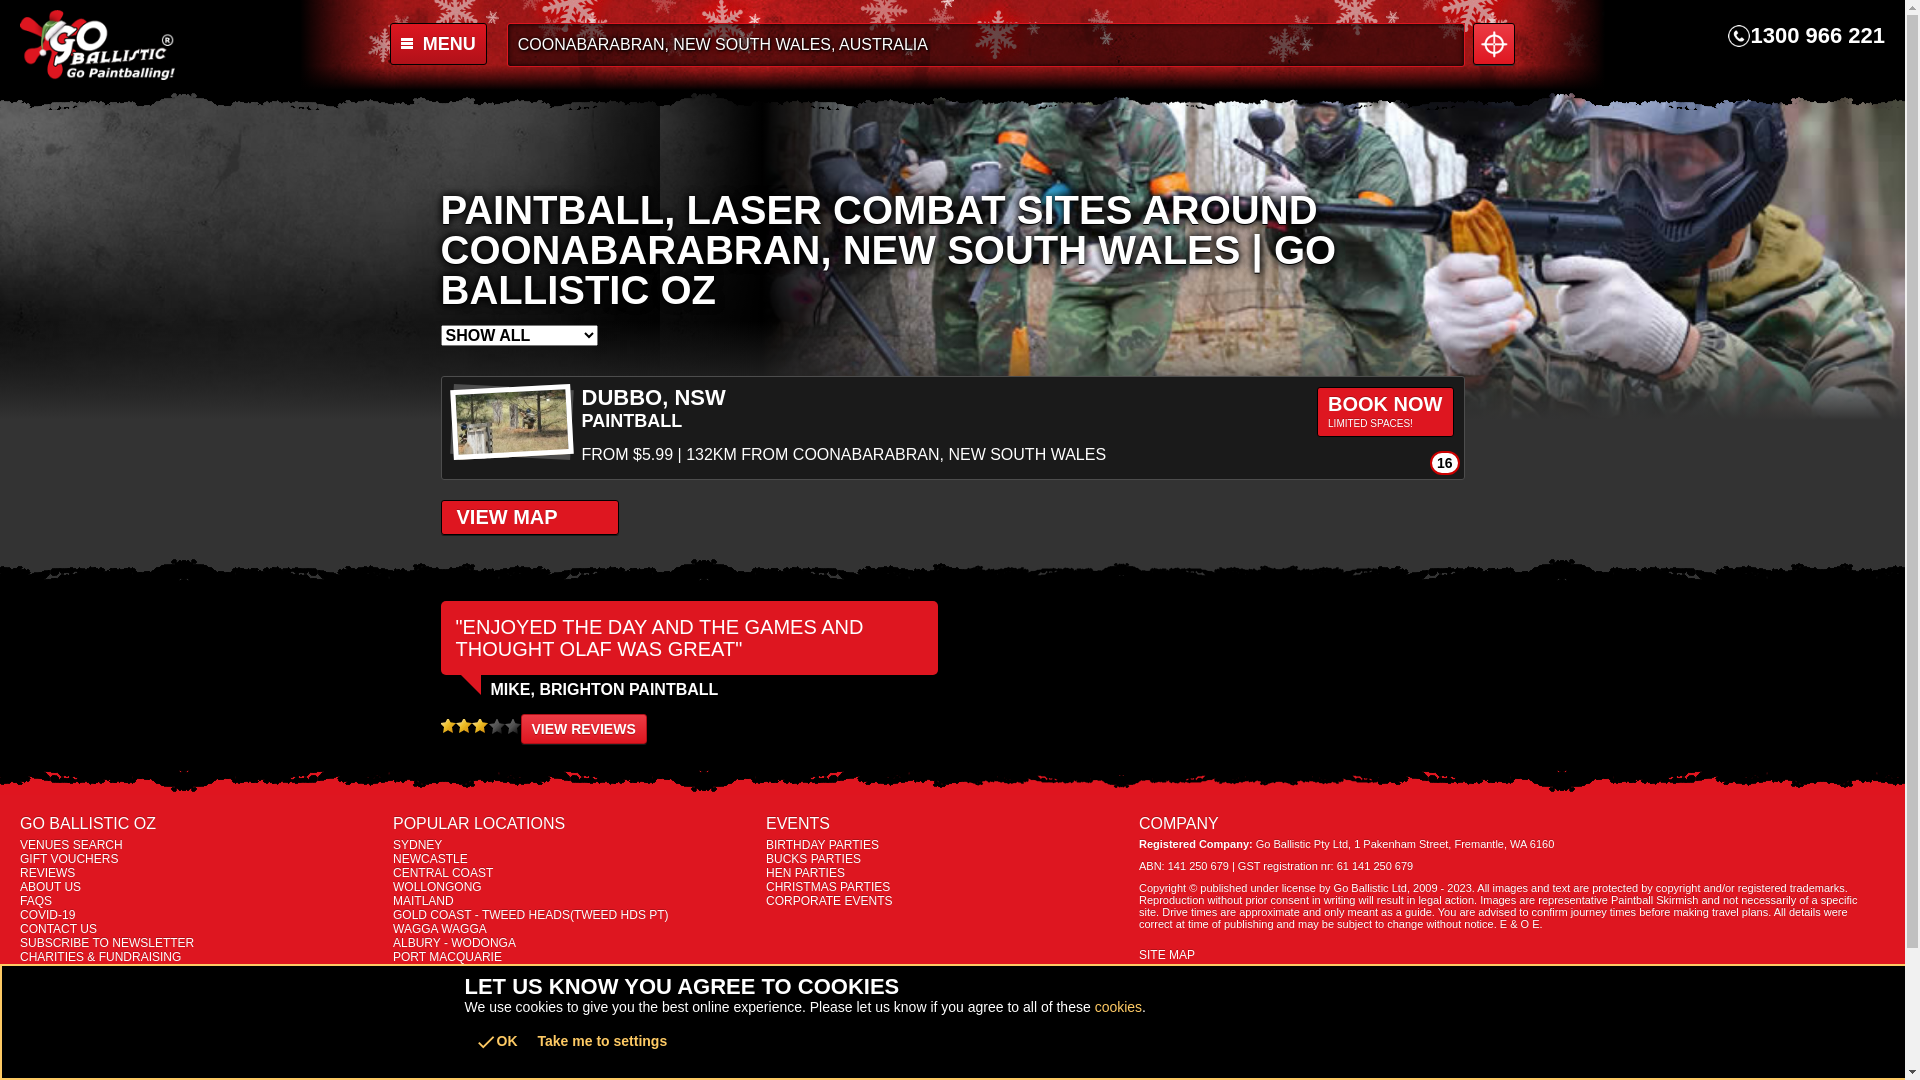 This screenshot has width=1920, height=1080. I want to click on MAITLAND, so click(574, 900).